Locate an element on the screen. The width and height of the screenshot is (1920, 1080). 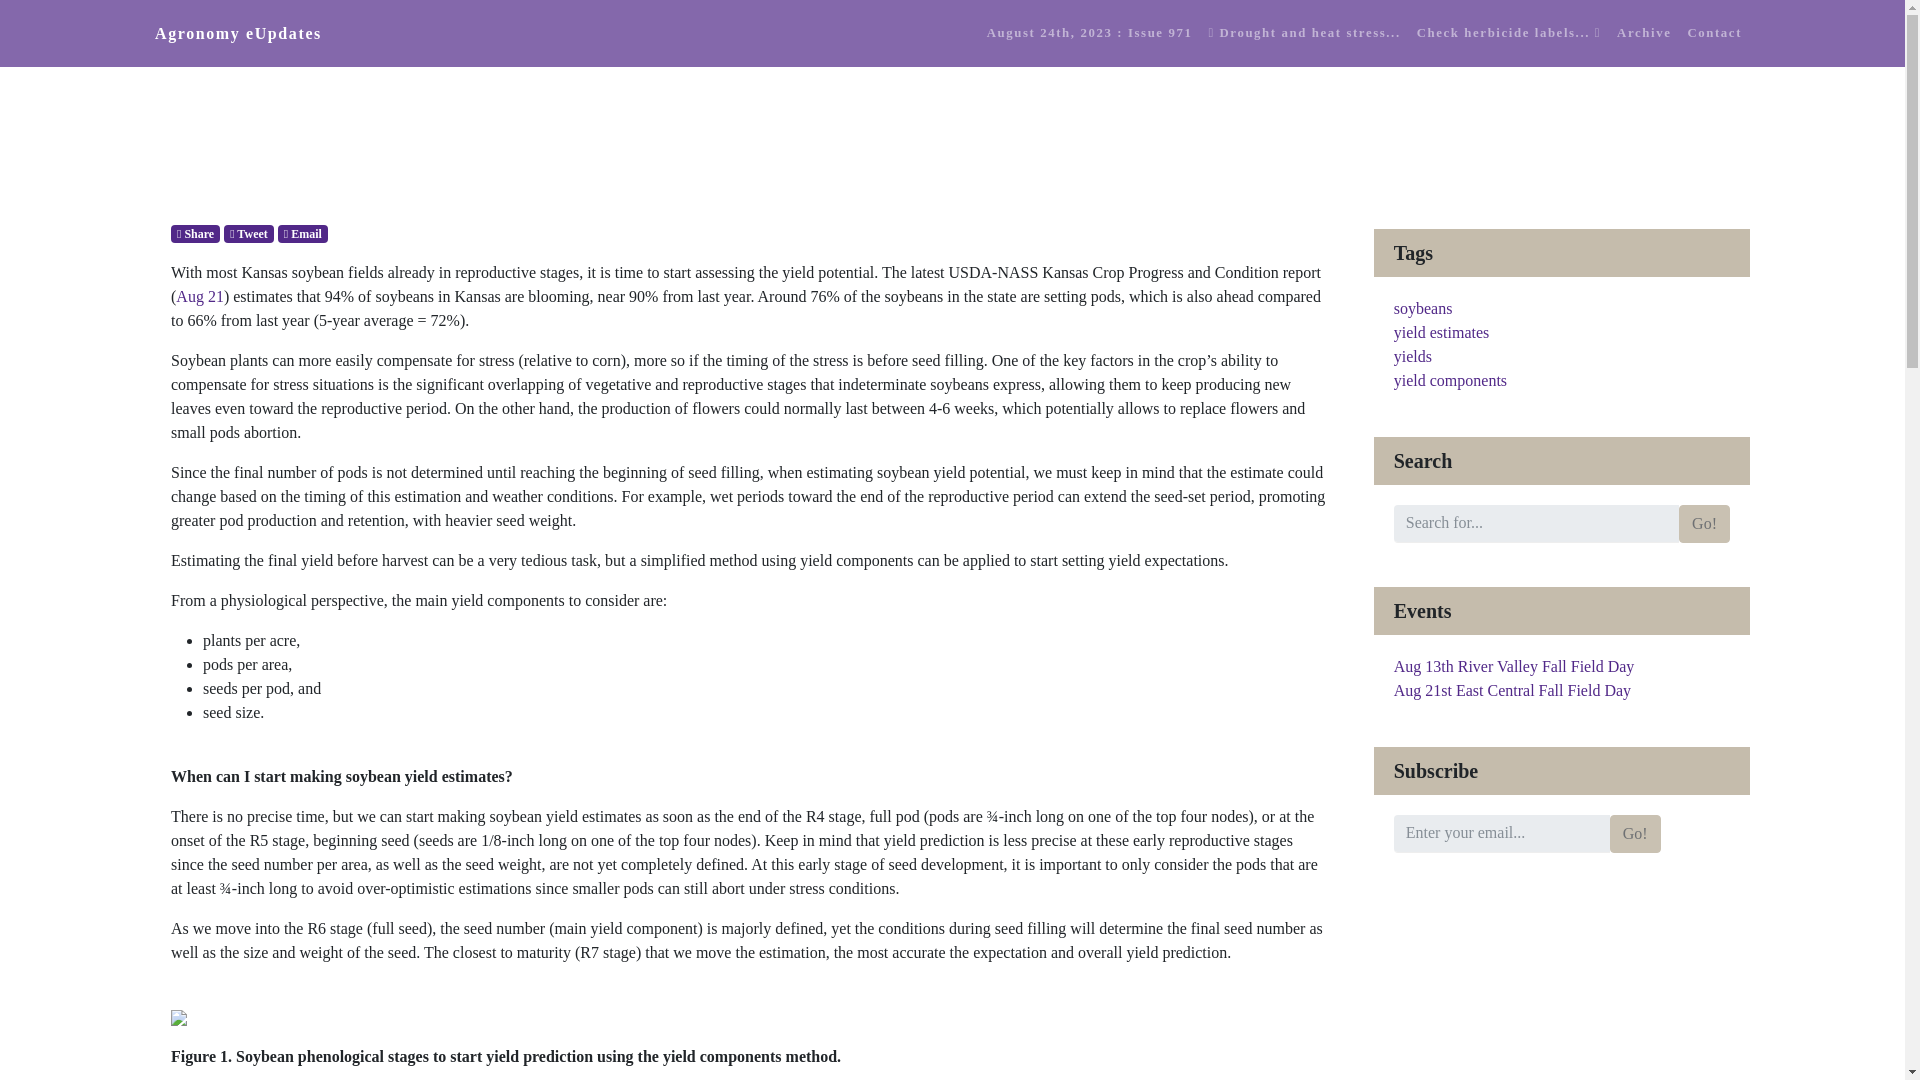
Aug 21 is located at coordinates (200, 296).